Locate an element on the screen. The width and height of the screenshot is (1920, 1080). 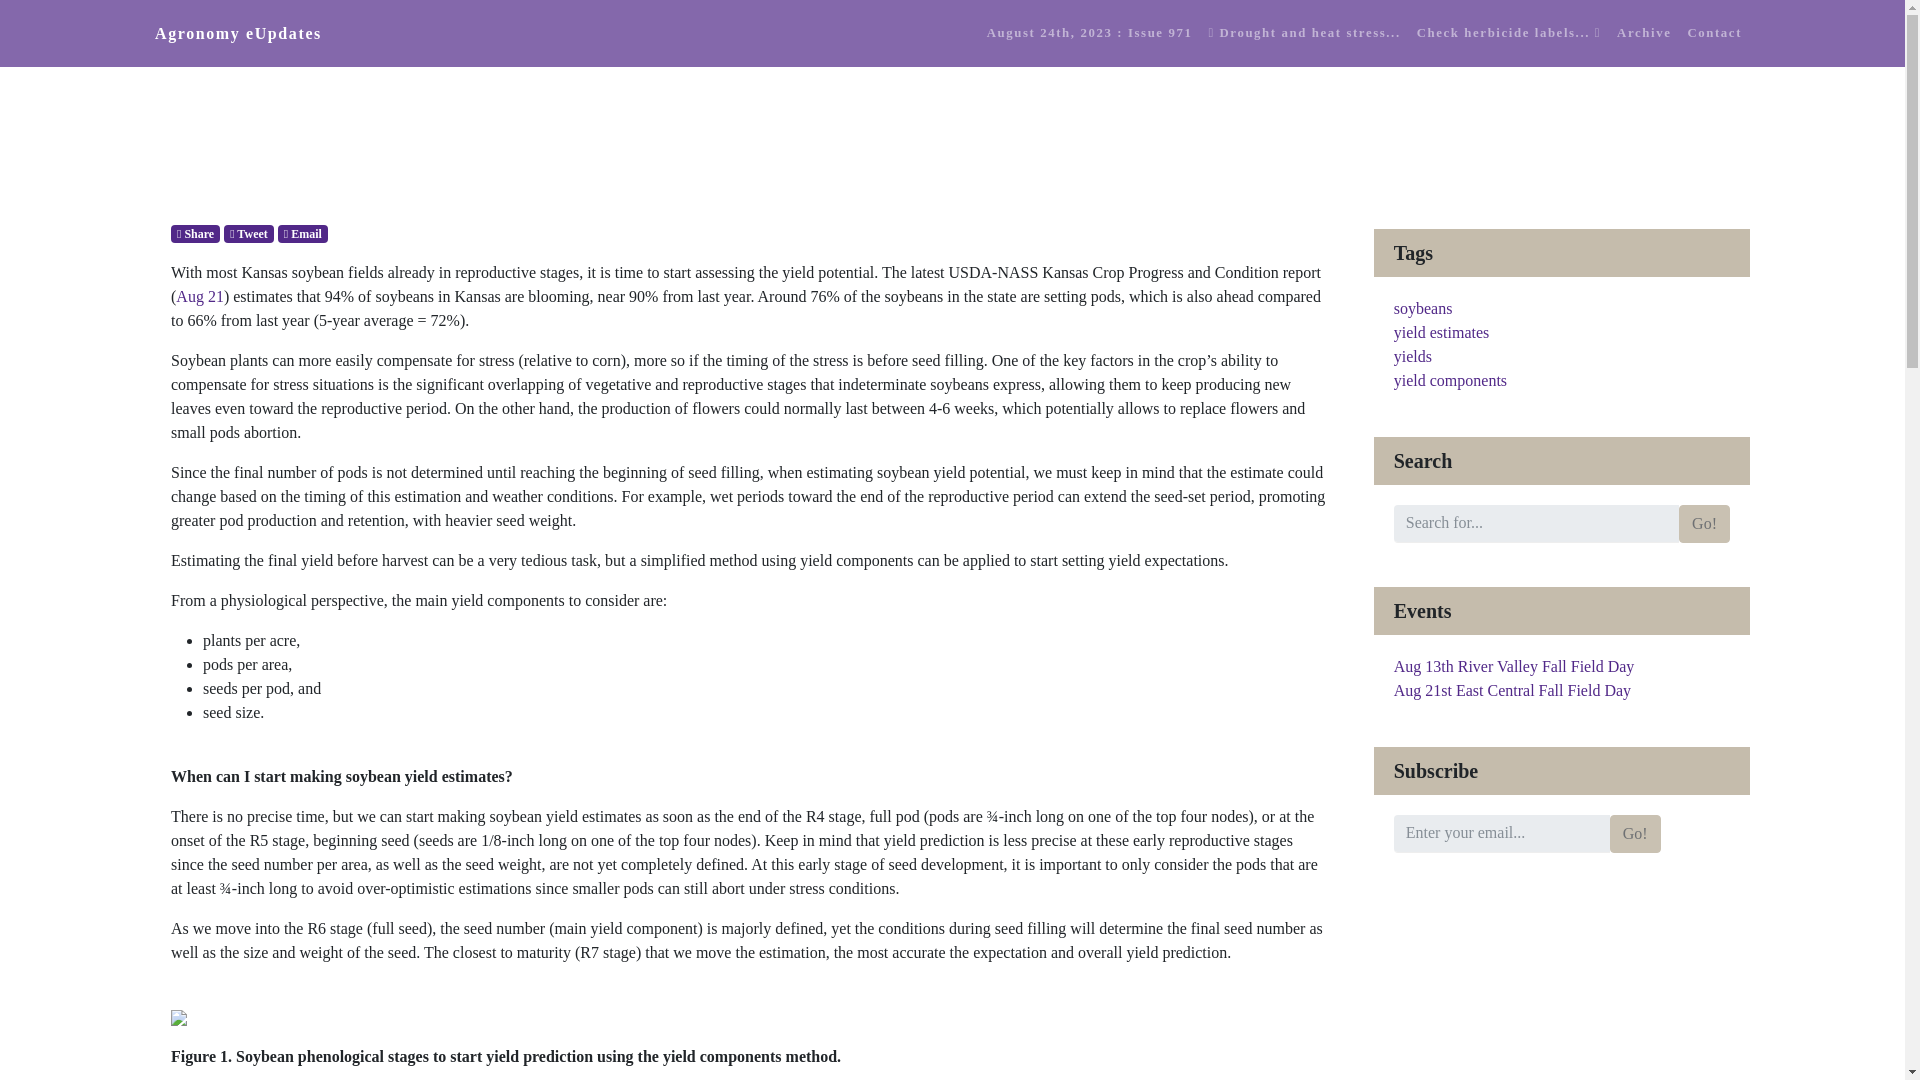
Aug 21 is located at coordinates (200, 296).